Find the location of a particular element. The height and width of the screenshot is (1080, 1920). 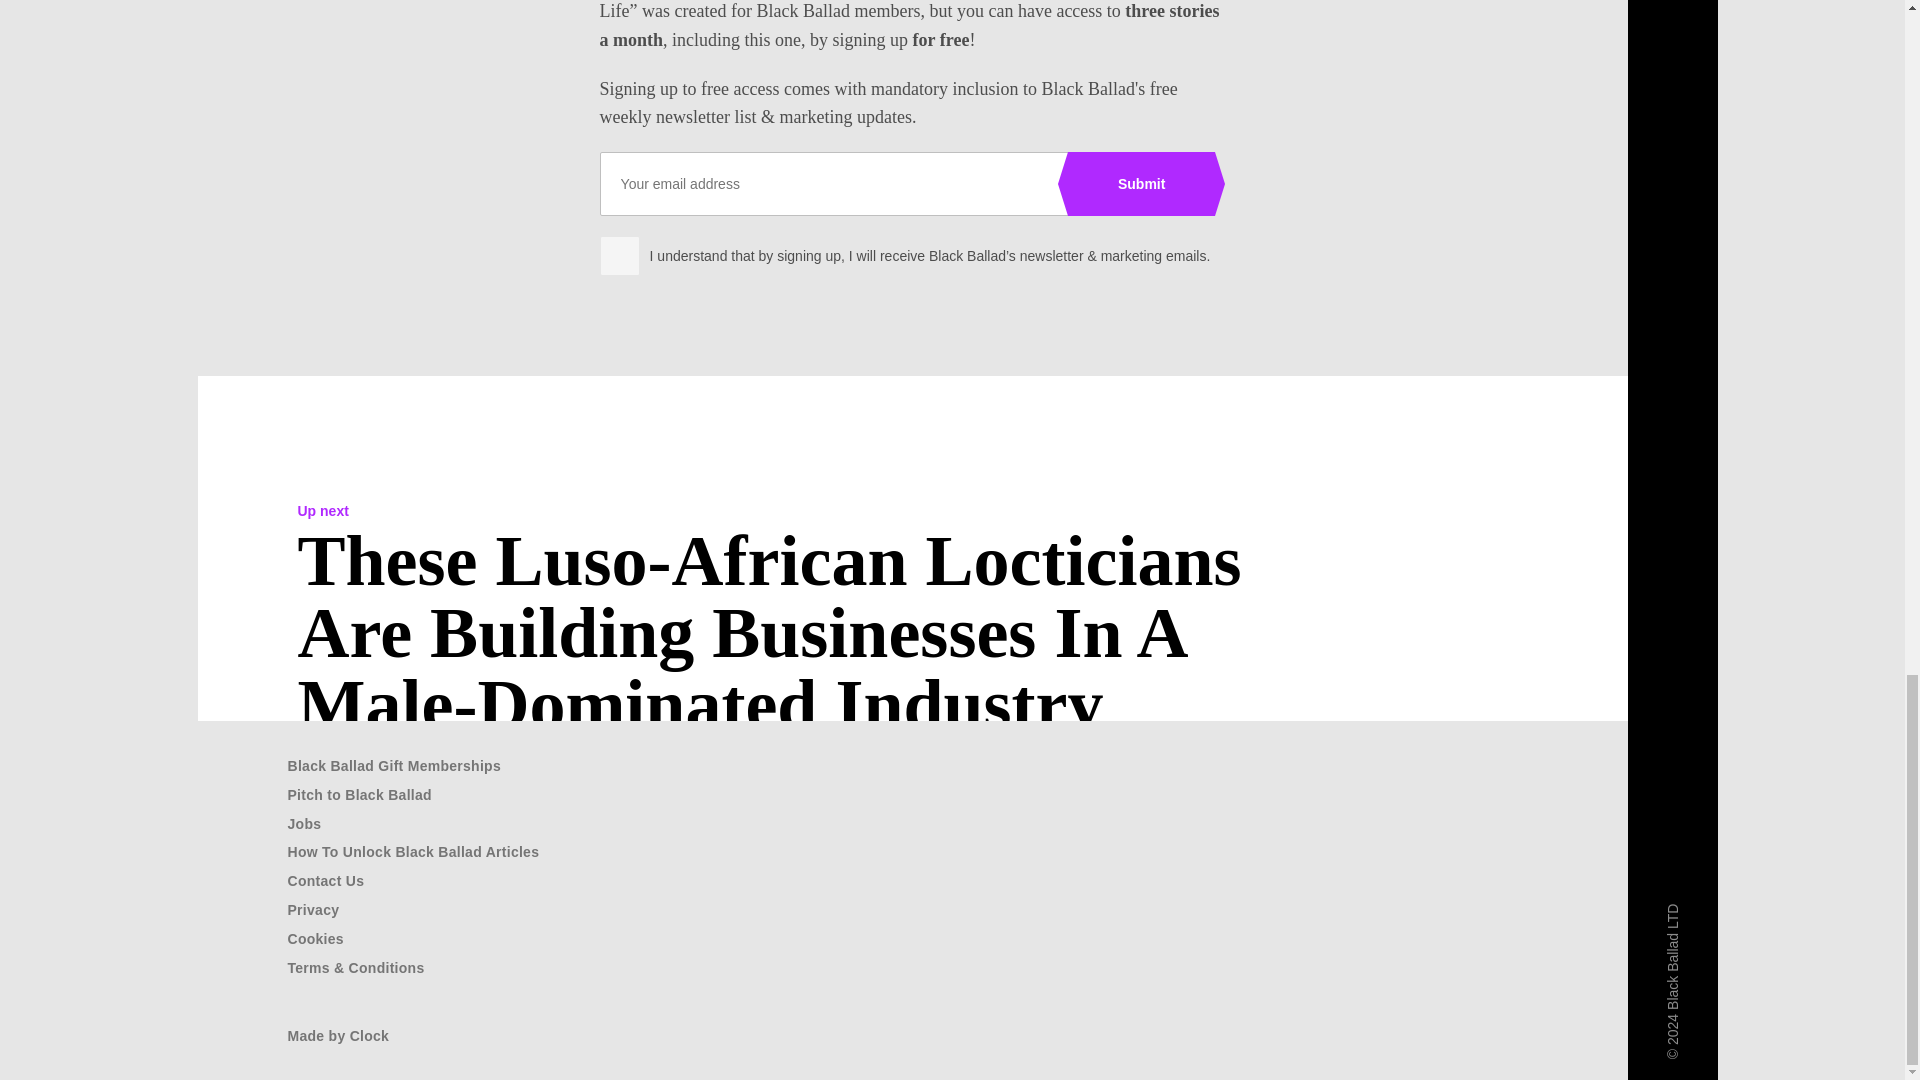

Cookies is located at coordinates (316, 938).